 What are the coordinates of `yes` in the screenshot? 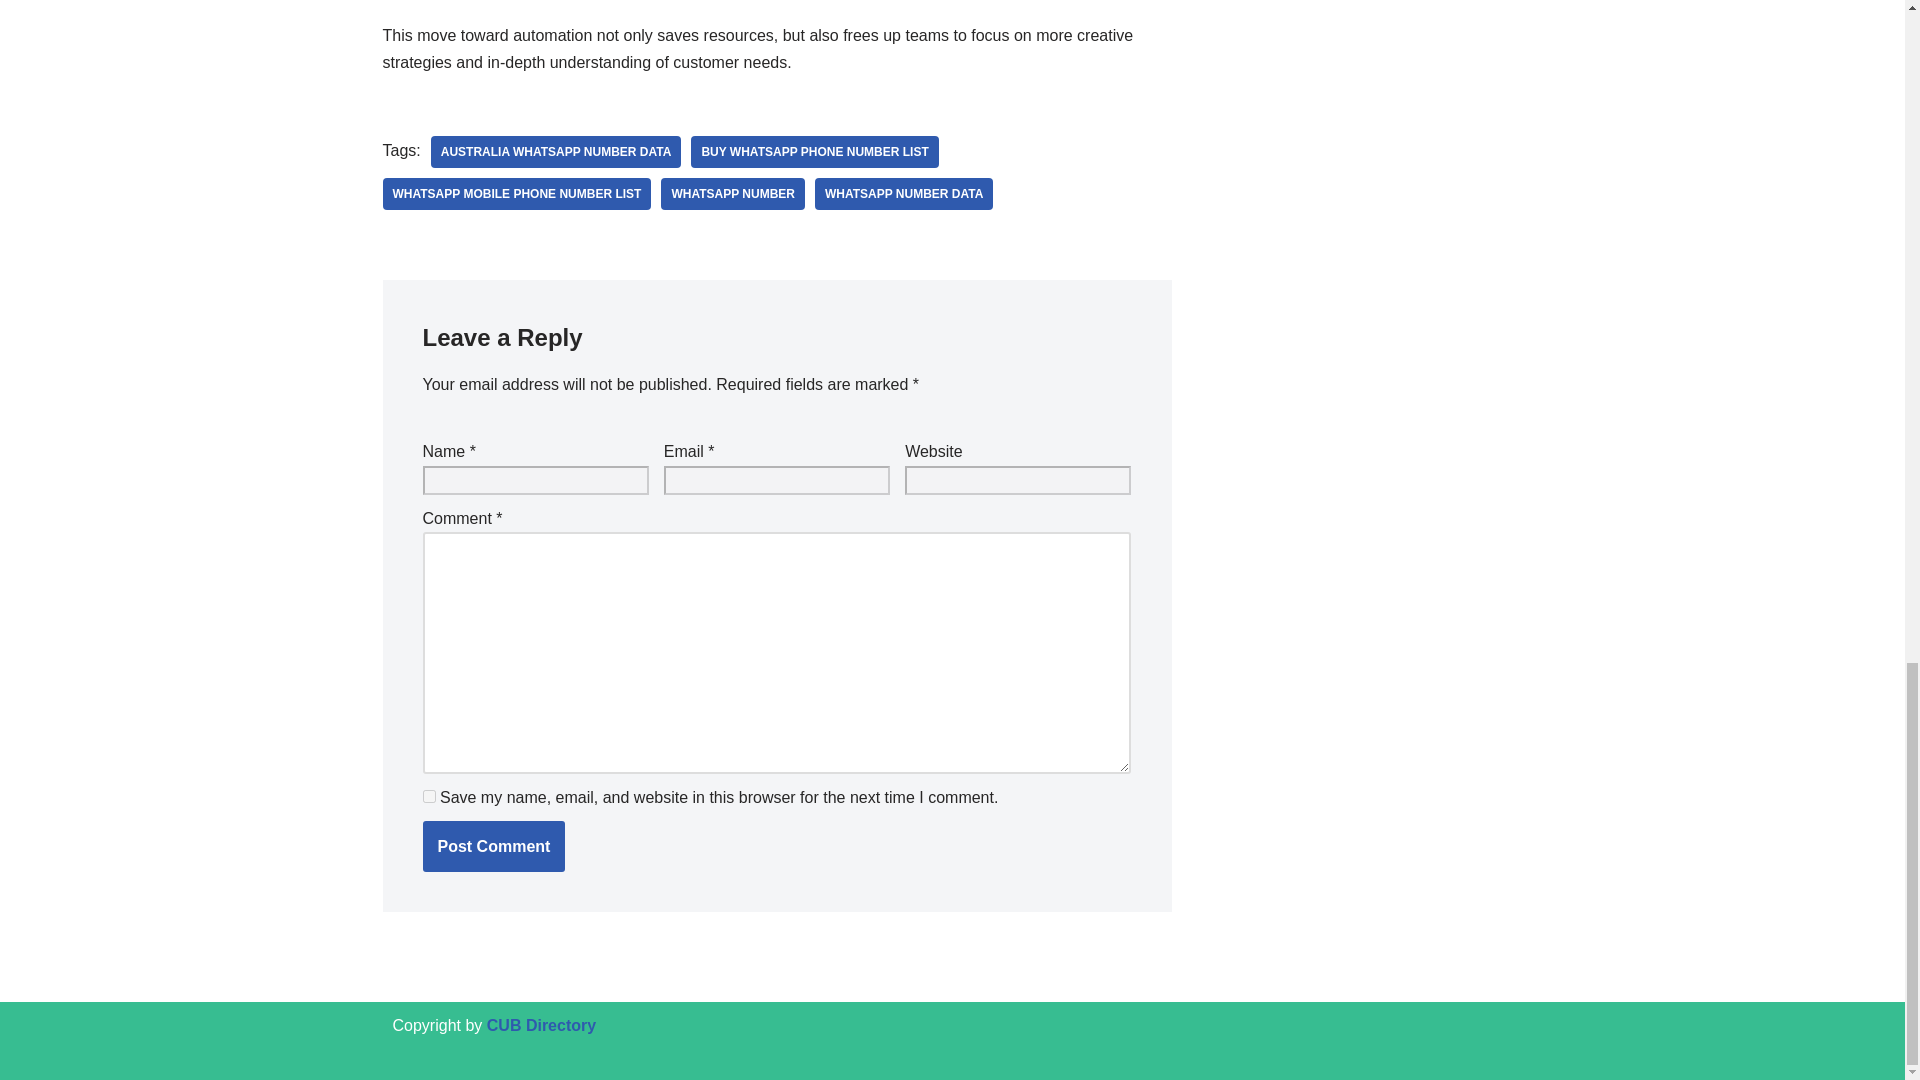 It's located at (428, 796).